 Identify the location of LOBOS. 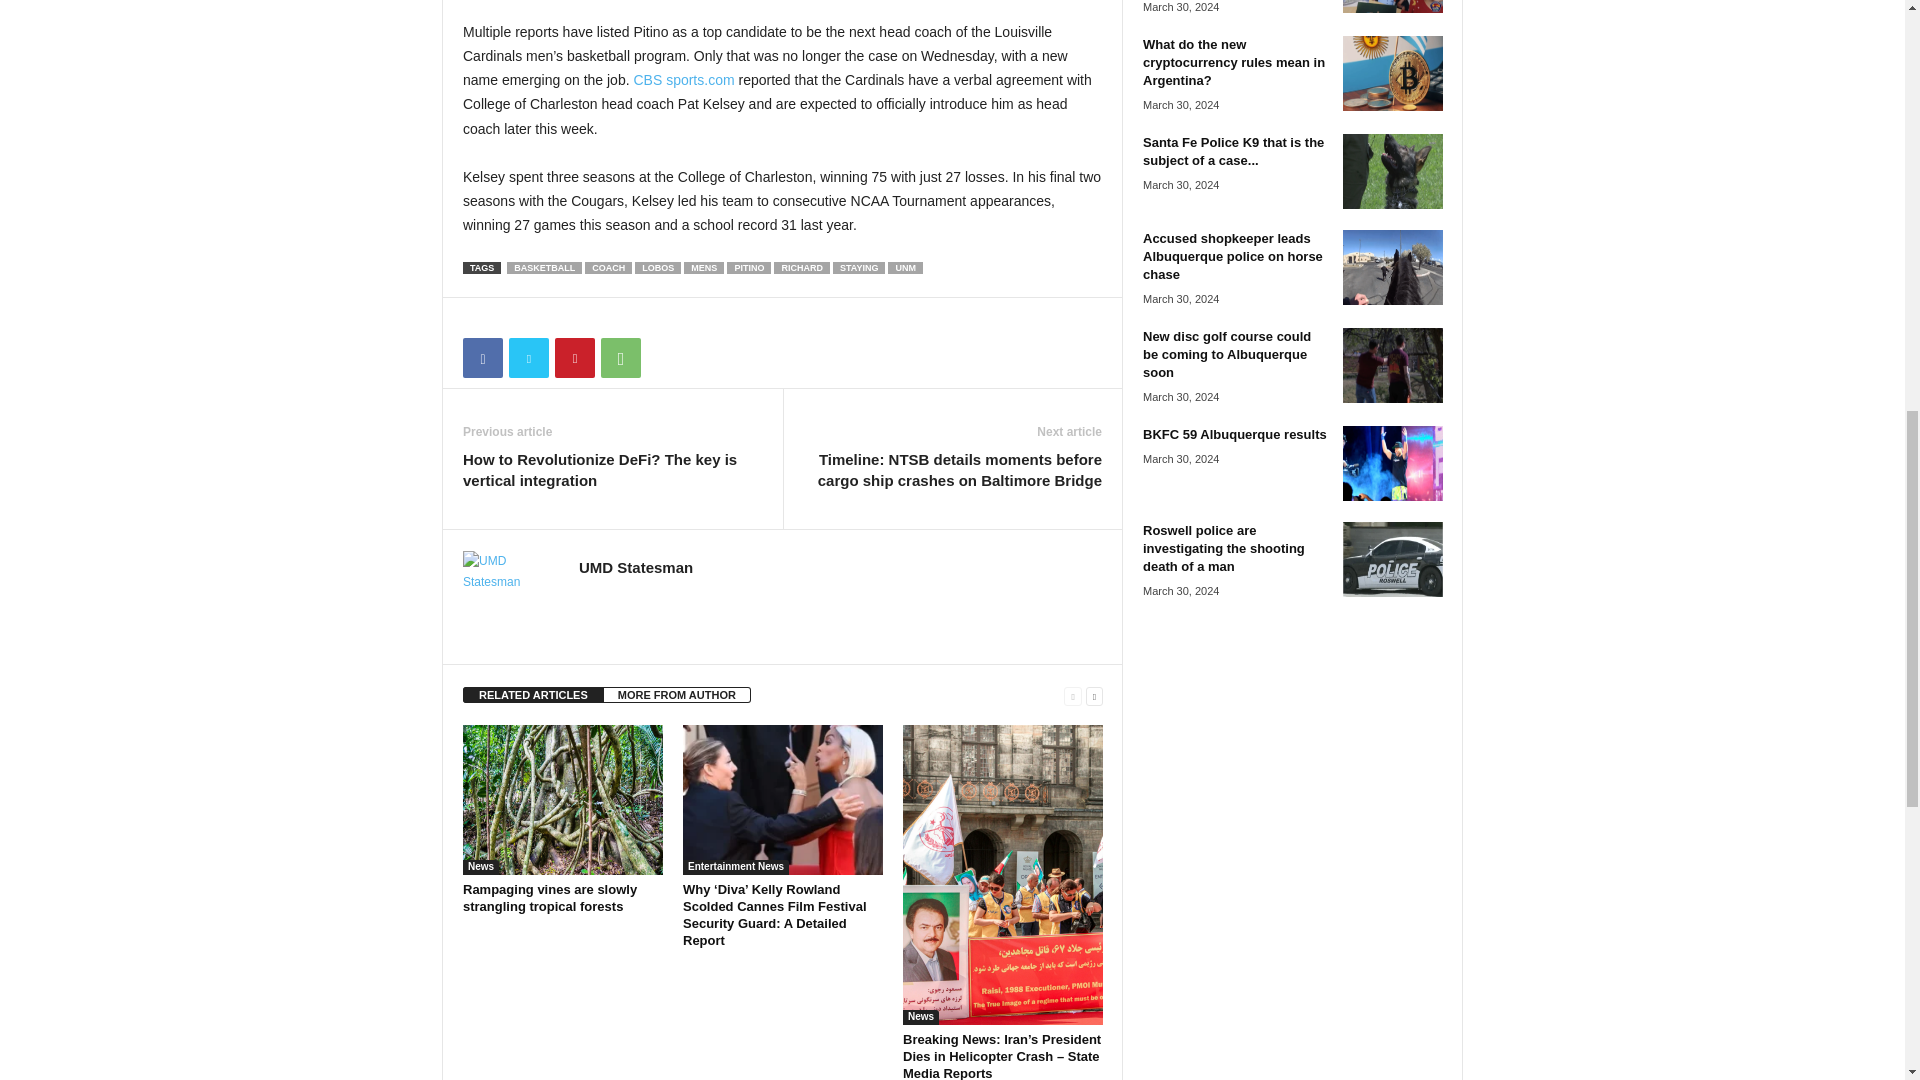
(658, 268).